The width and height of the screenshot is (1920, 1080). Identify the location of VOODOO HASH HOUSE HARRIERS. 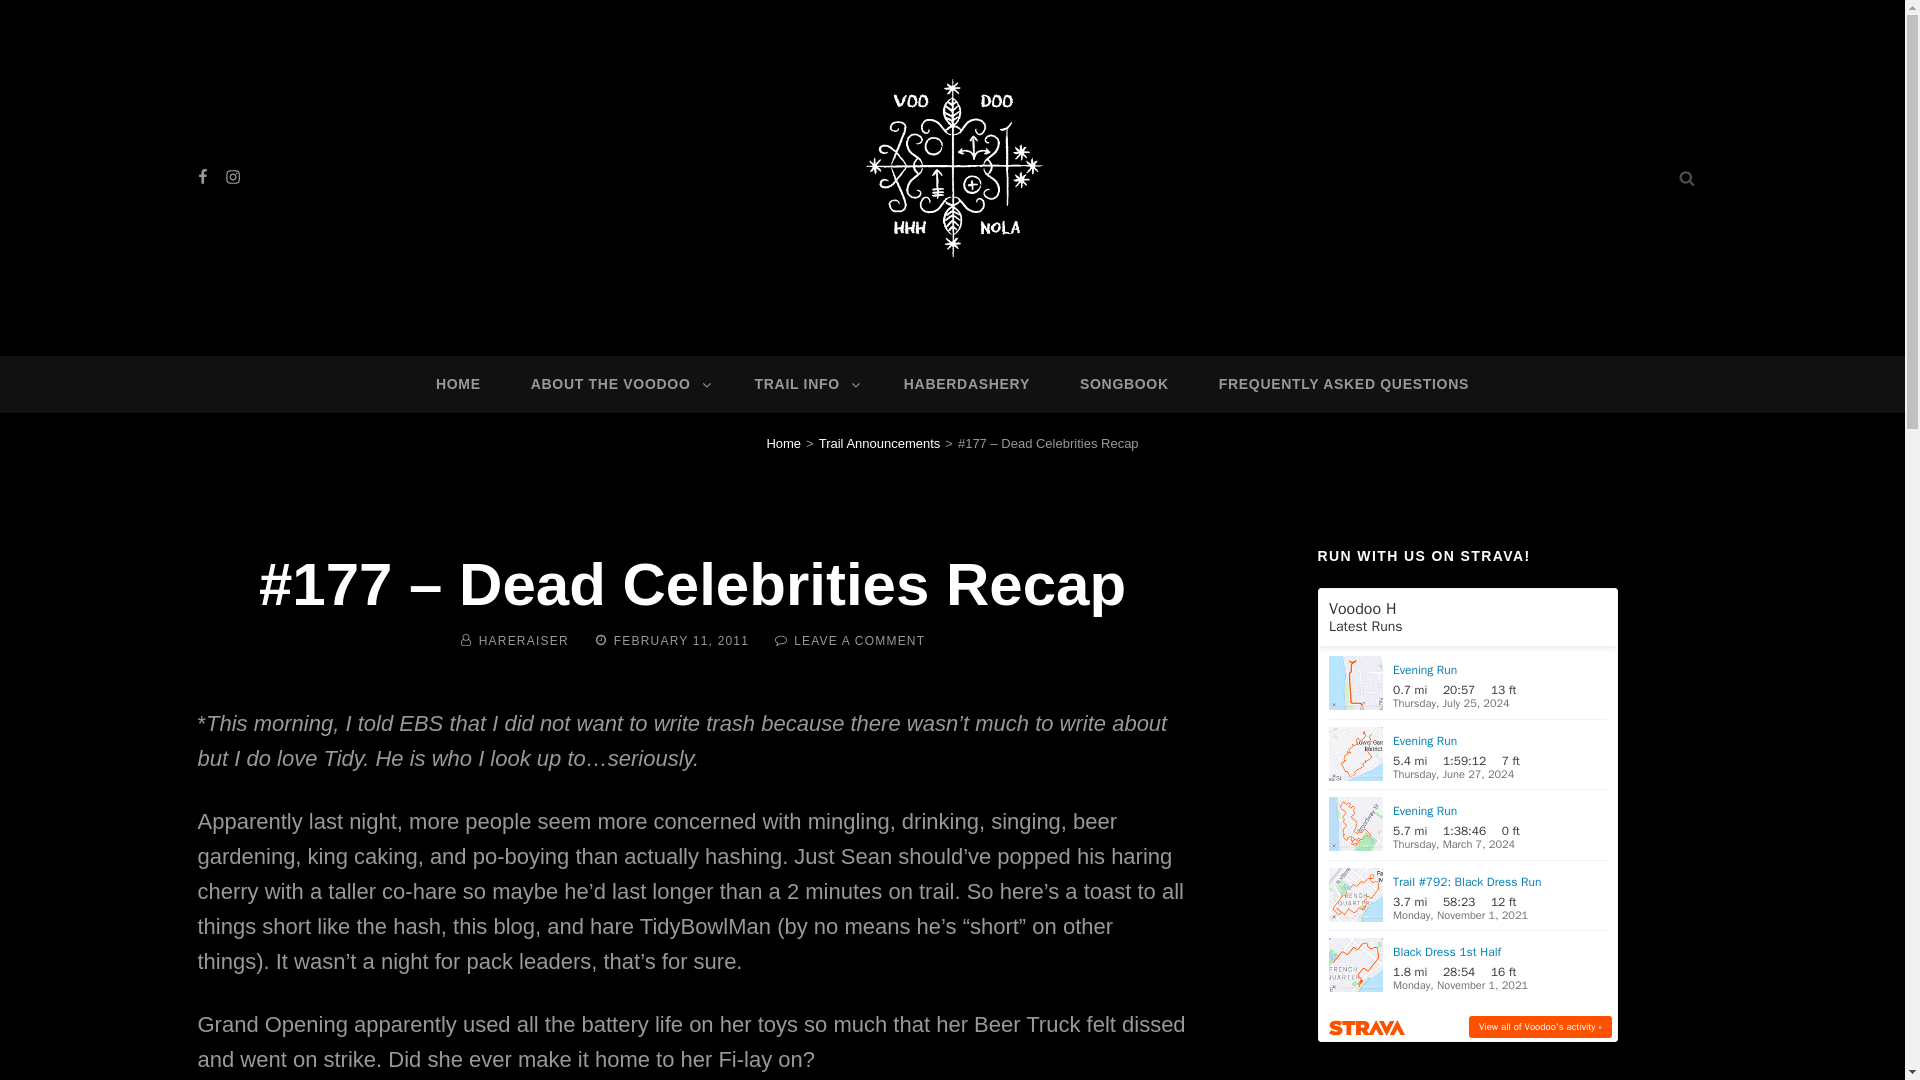
(1012, 309).